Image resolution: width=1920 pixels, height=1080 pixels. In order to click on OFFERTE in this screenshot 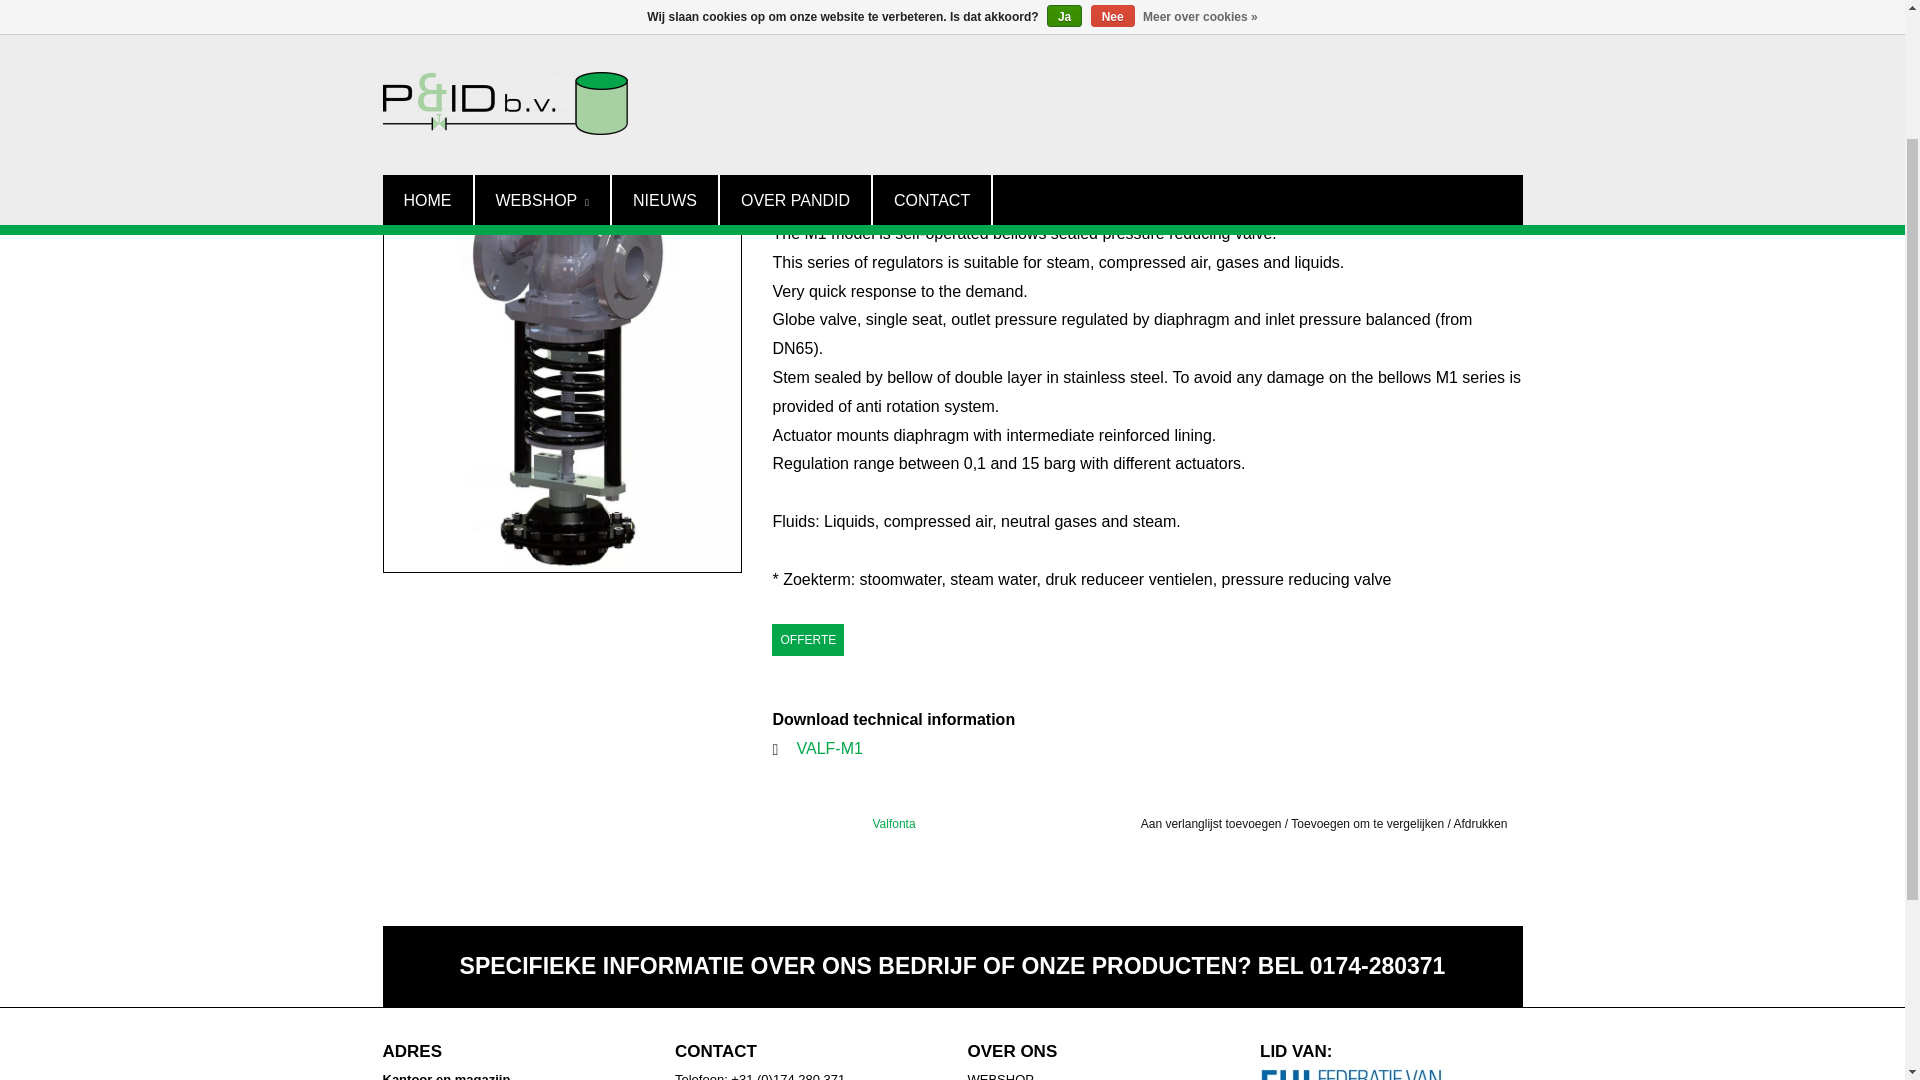, I will do `click(808, 640)`.